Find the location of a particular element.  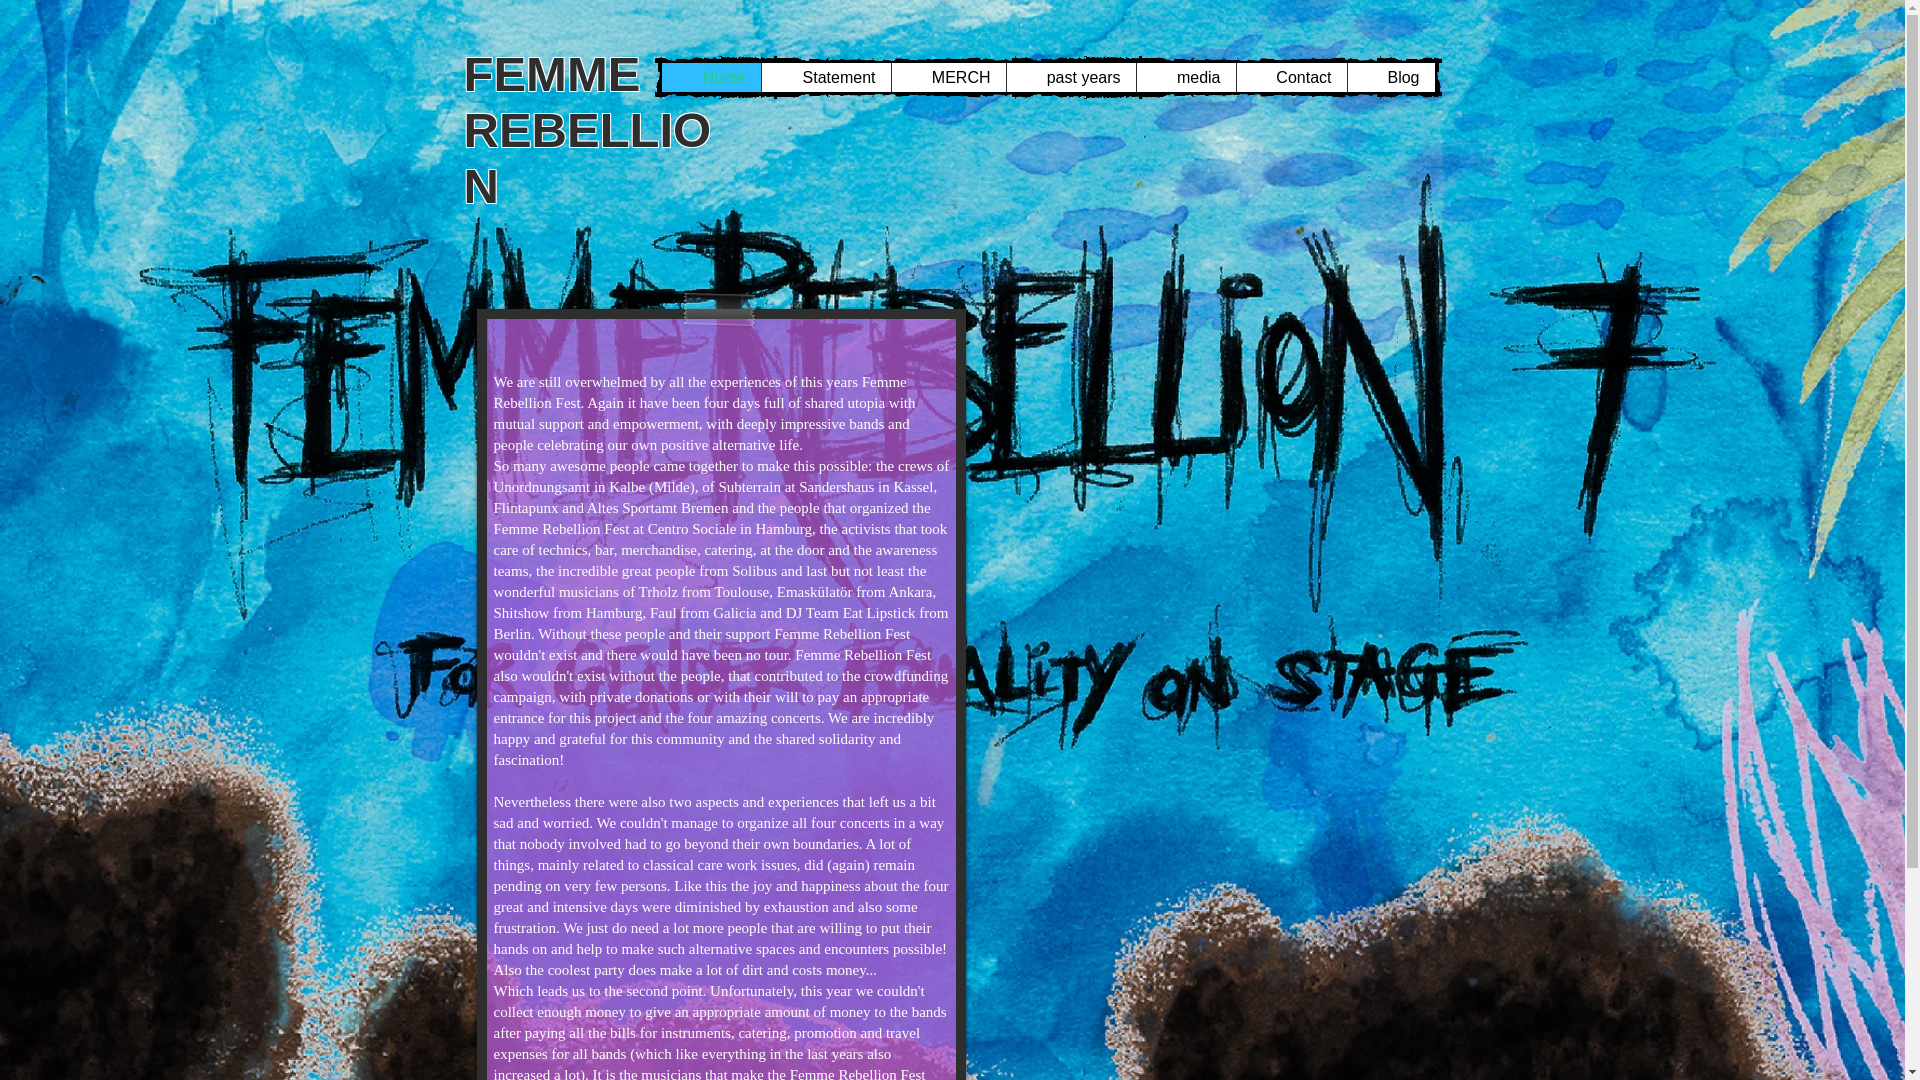

past years is located at coordinates (1071, 76).